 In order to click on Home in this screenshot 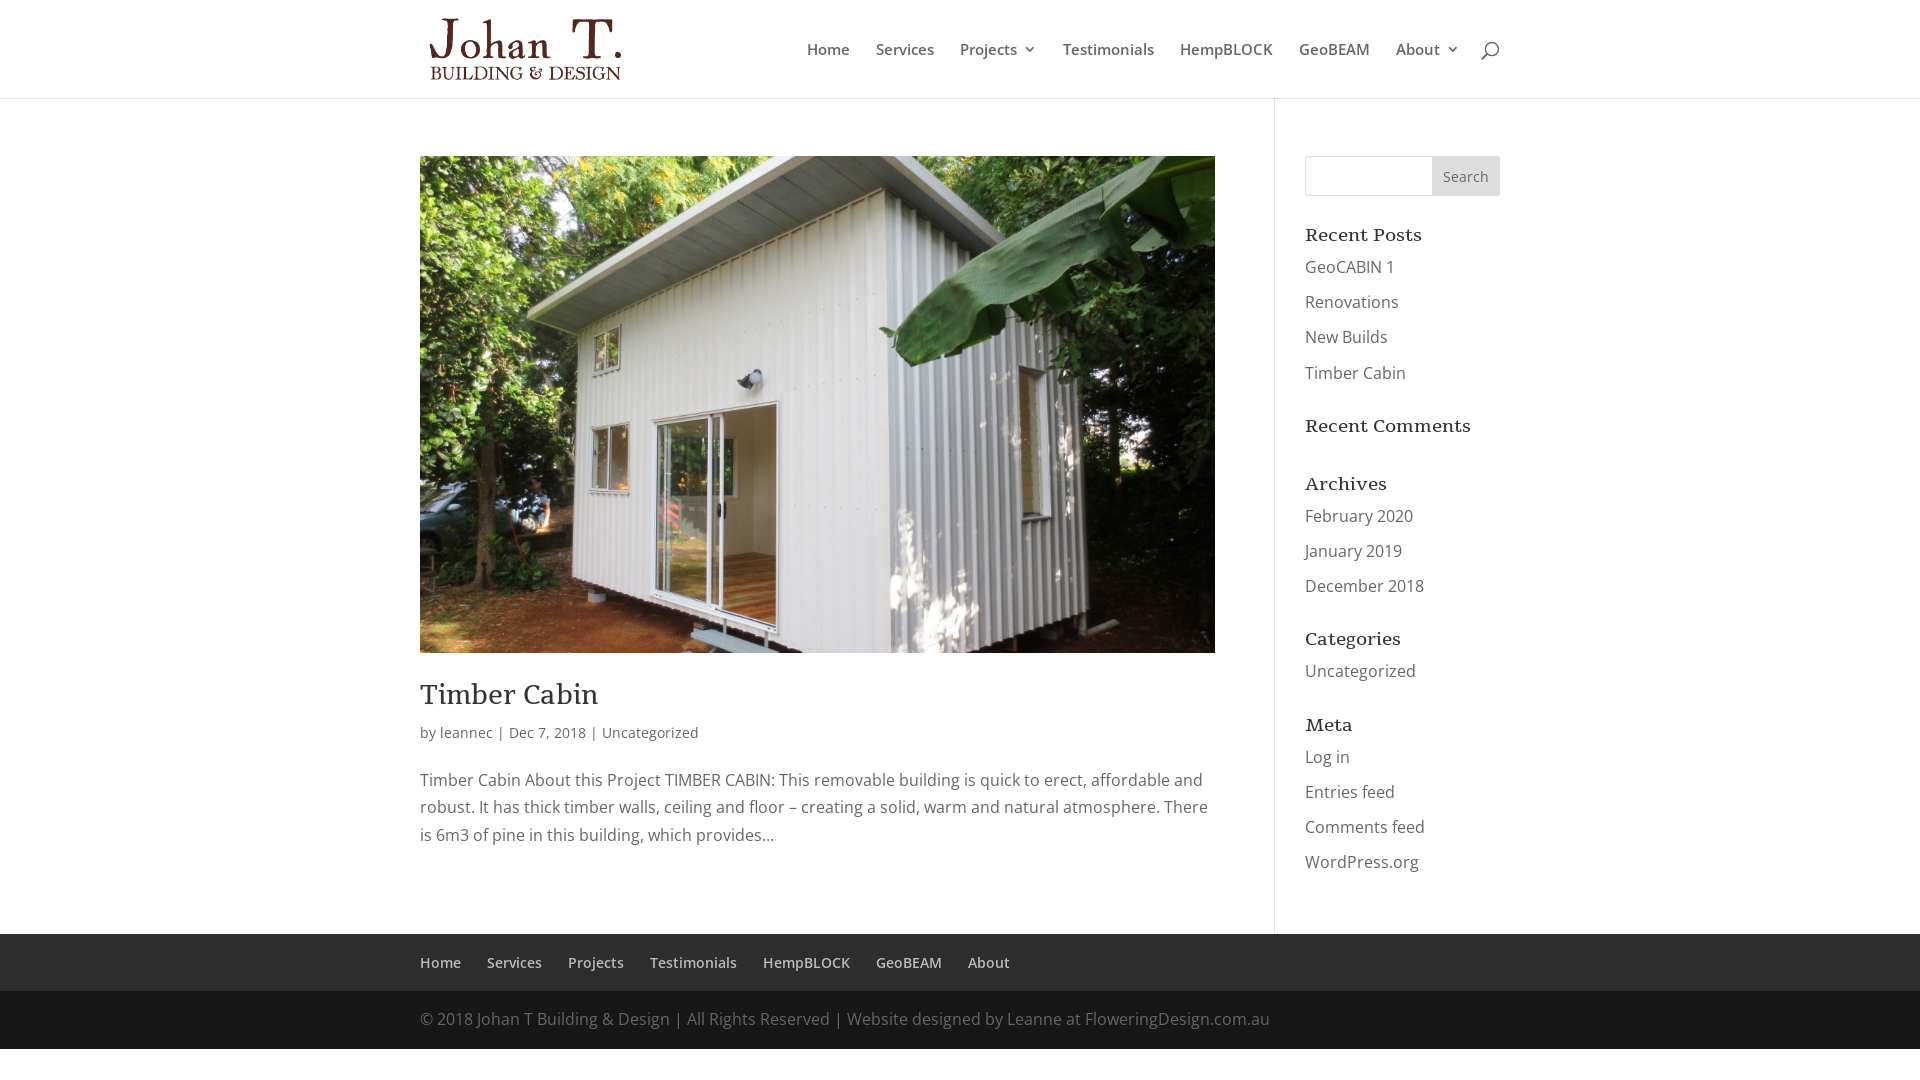, I will do `click(828, 70)`.